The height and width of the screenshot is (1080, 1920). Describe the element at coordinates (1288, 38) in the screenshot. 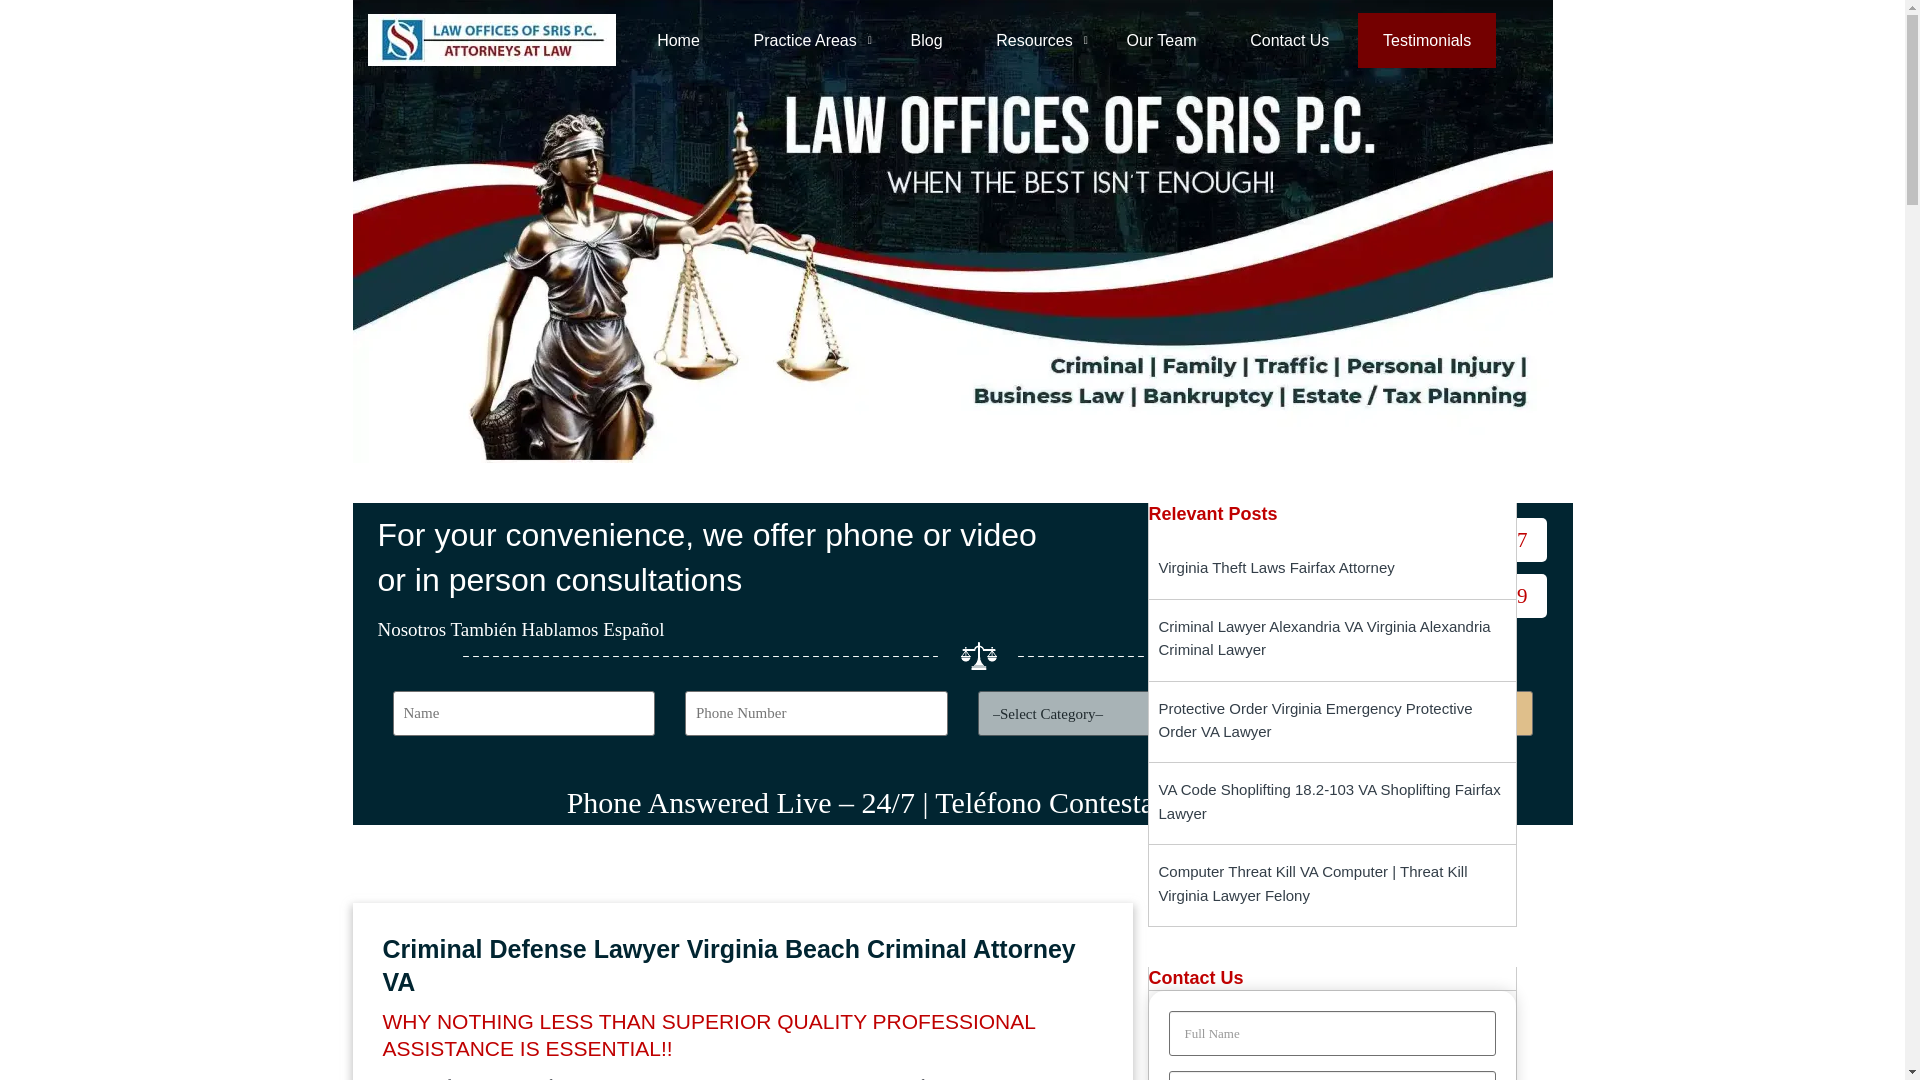

I see `Contact Us` at that location.